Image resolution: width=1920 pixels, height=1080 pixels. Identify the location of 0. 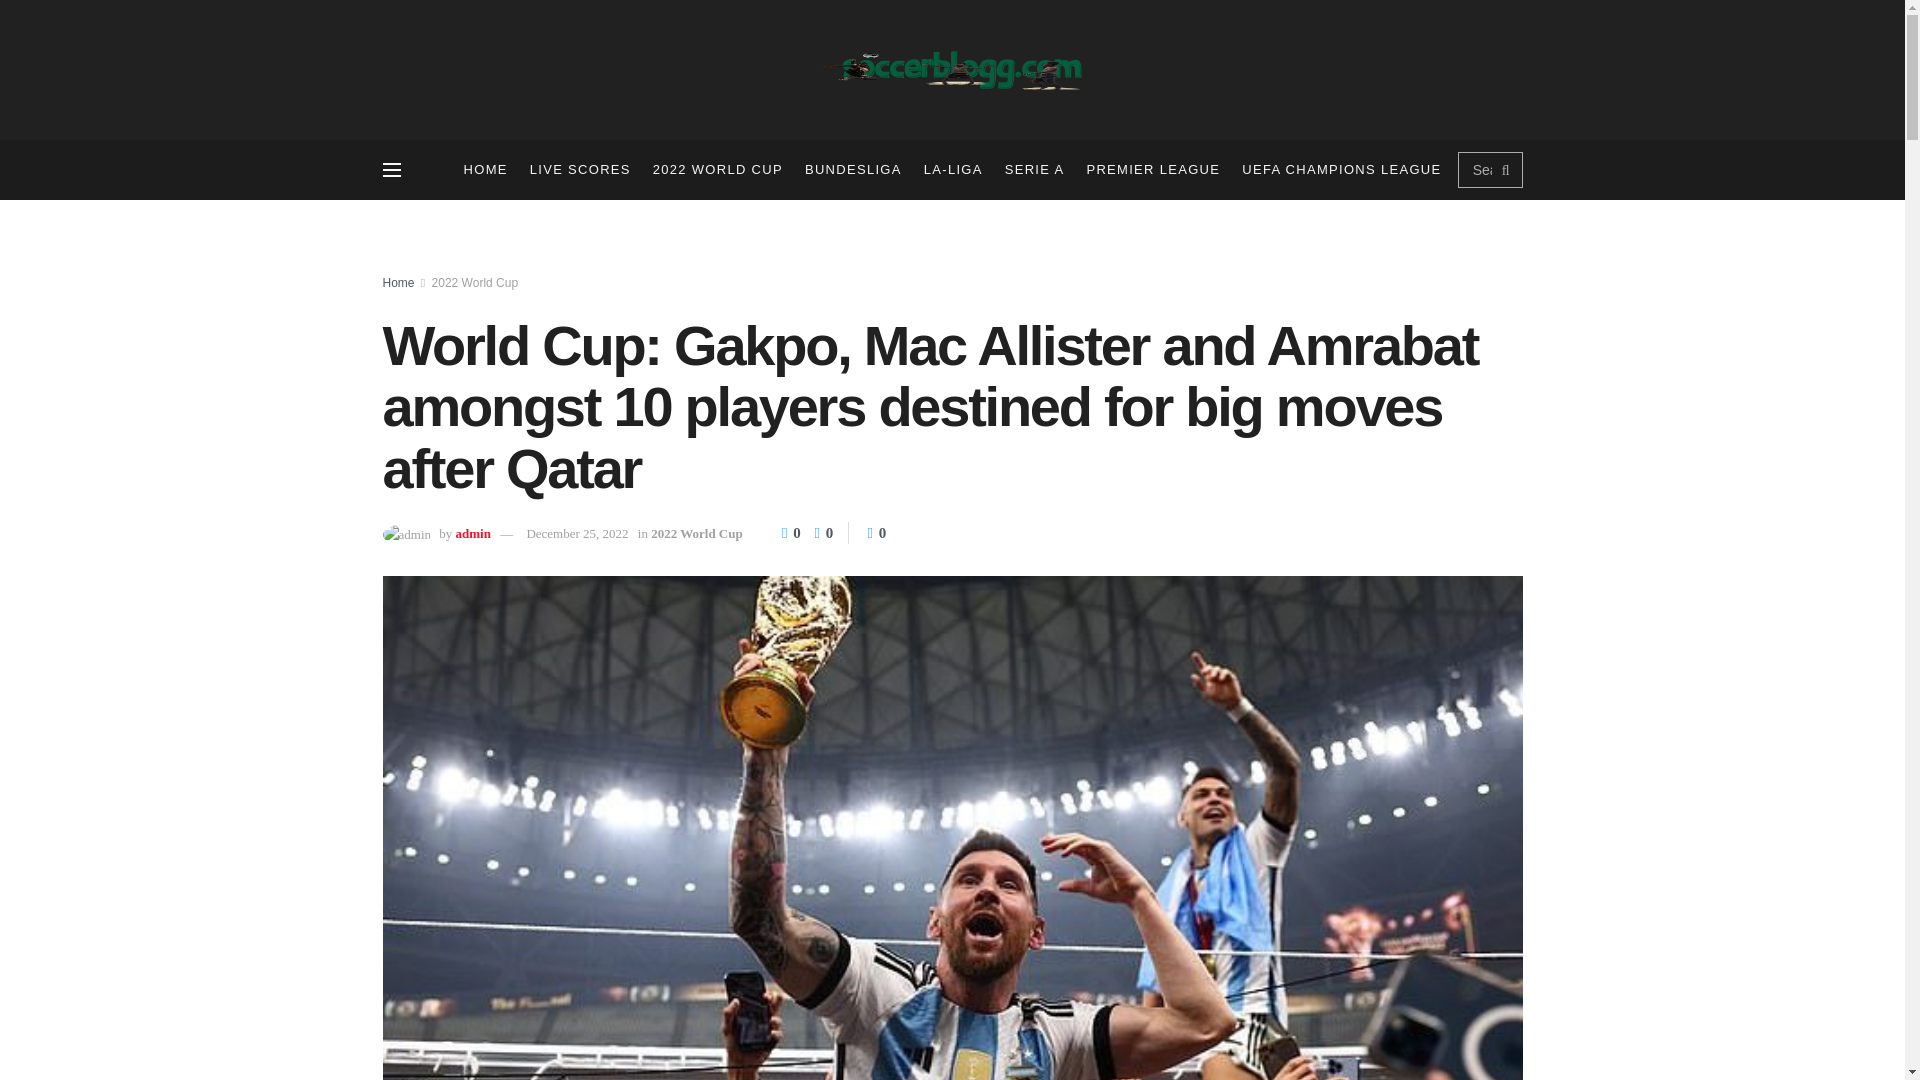
(792, 532).